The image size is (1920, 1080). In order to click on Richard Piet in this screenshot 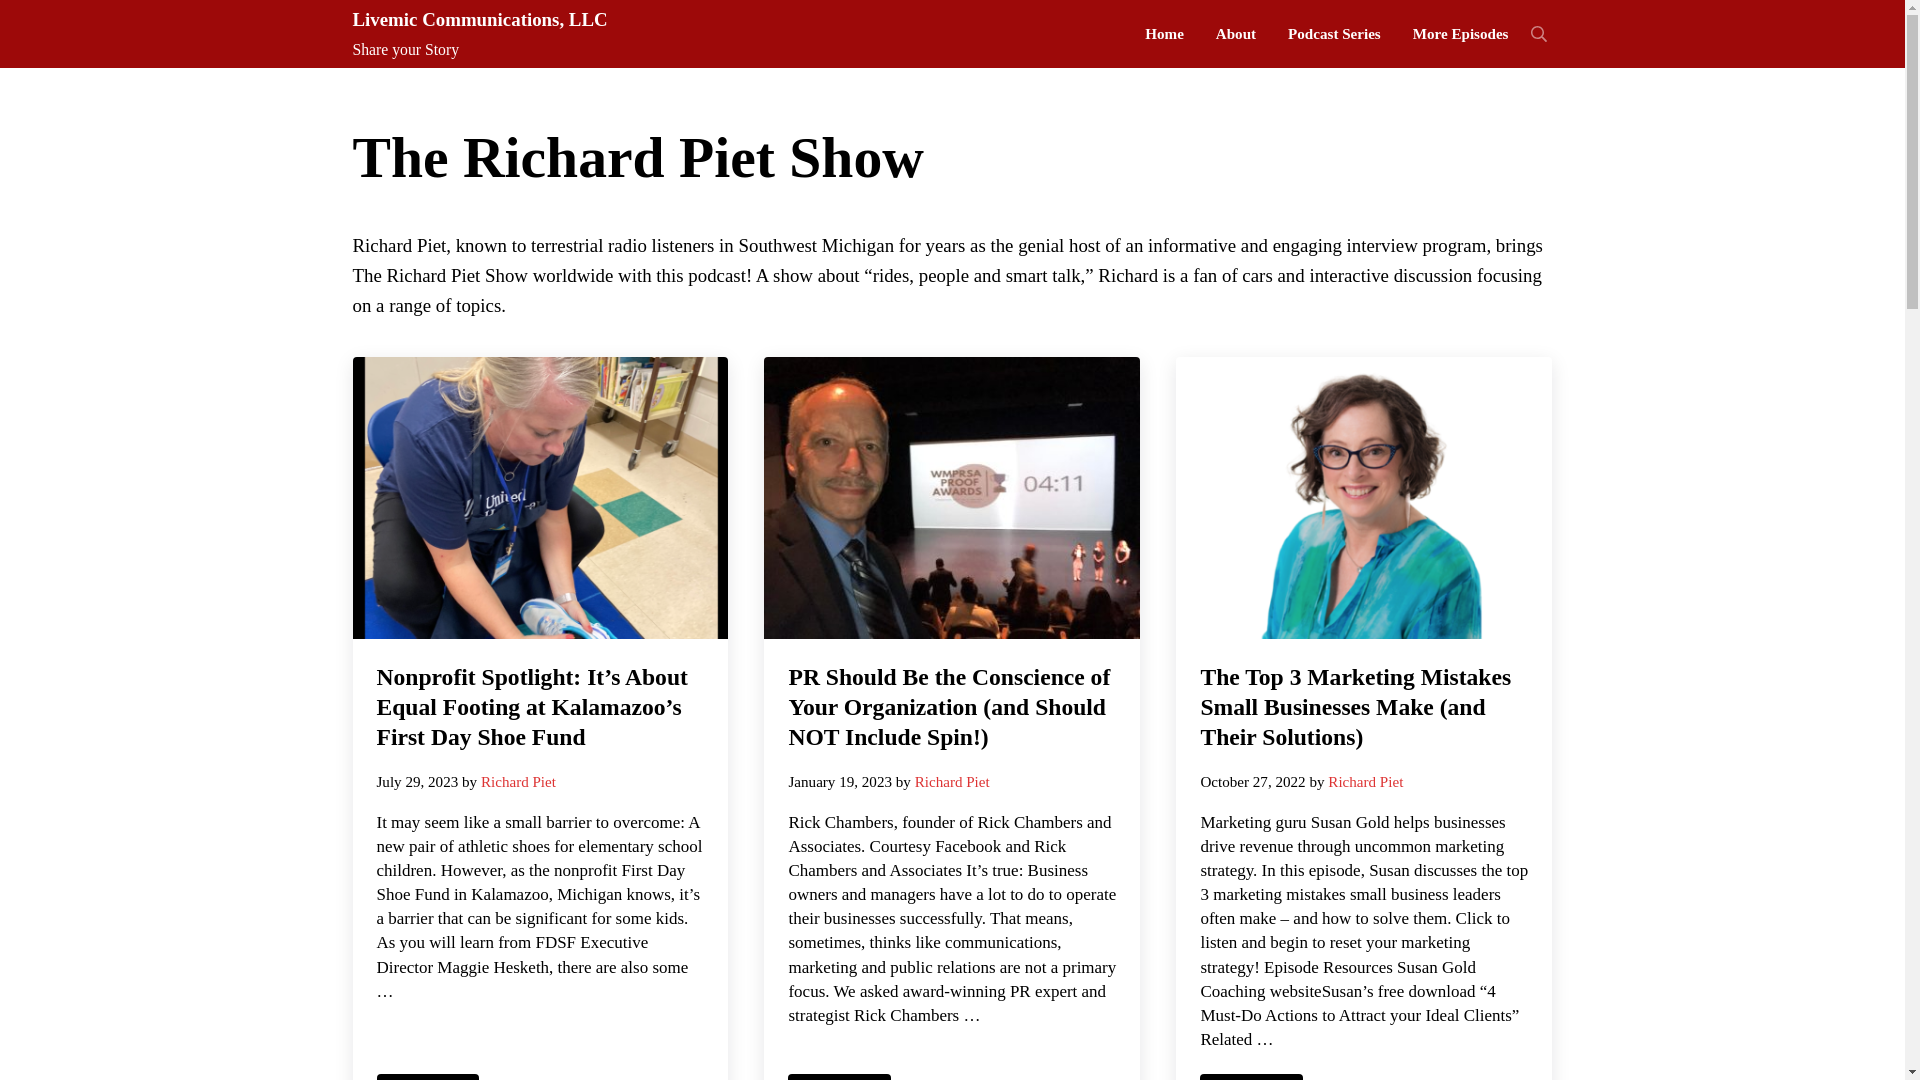, I will do `click(518, 782)`.